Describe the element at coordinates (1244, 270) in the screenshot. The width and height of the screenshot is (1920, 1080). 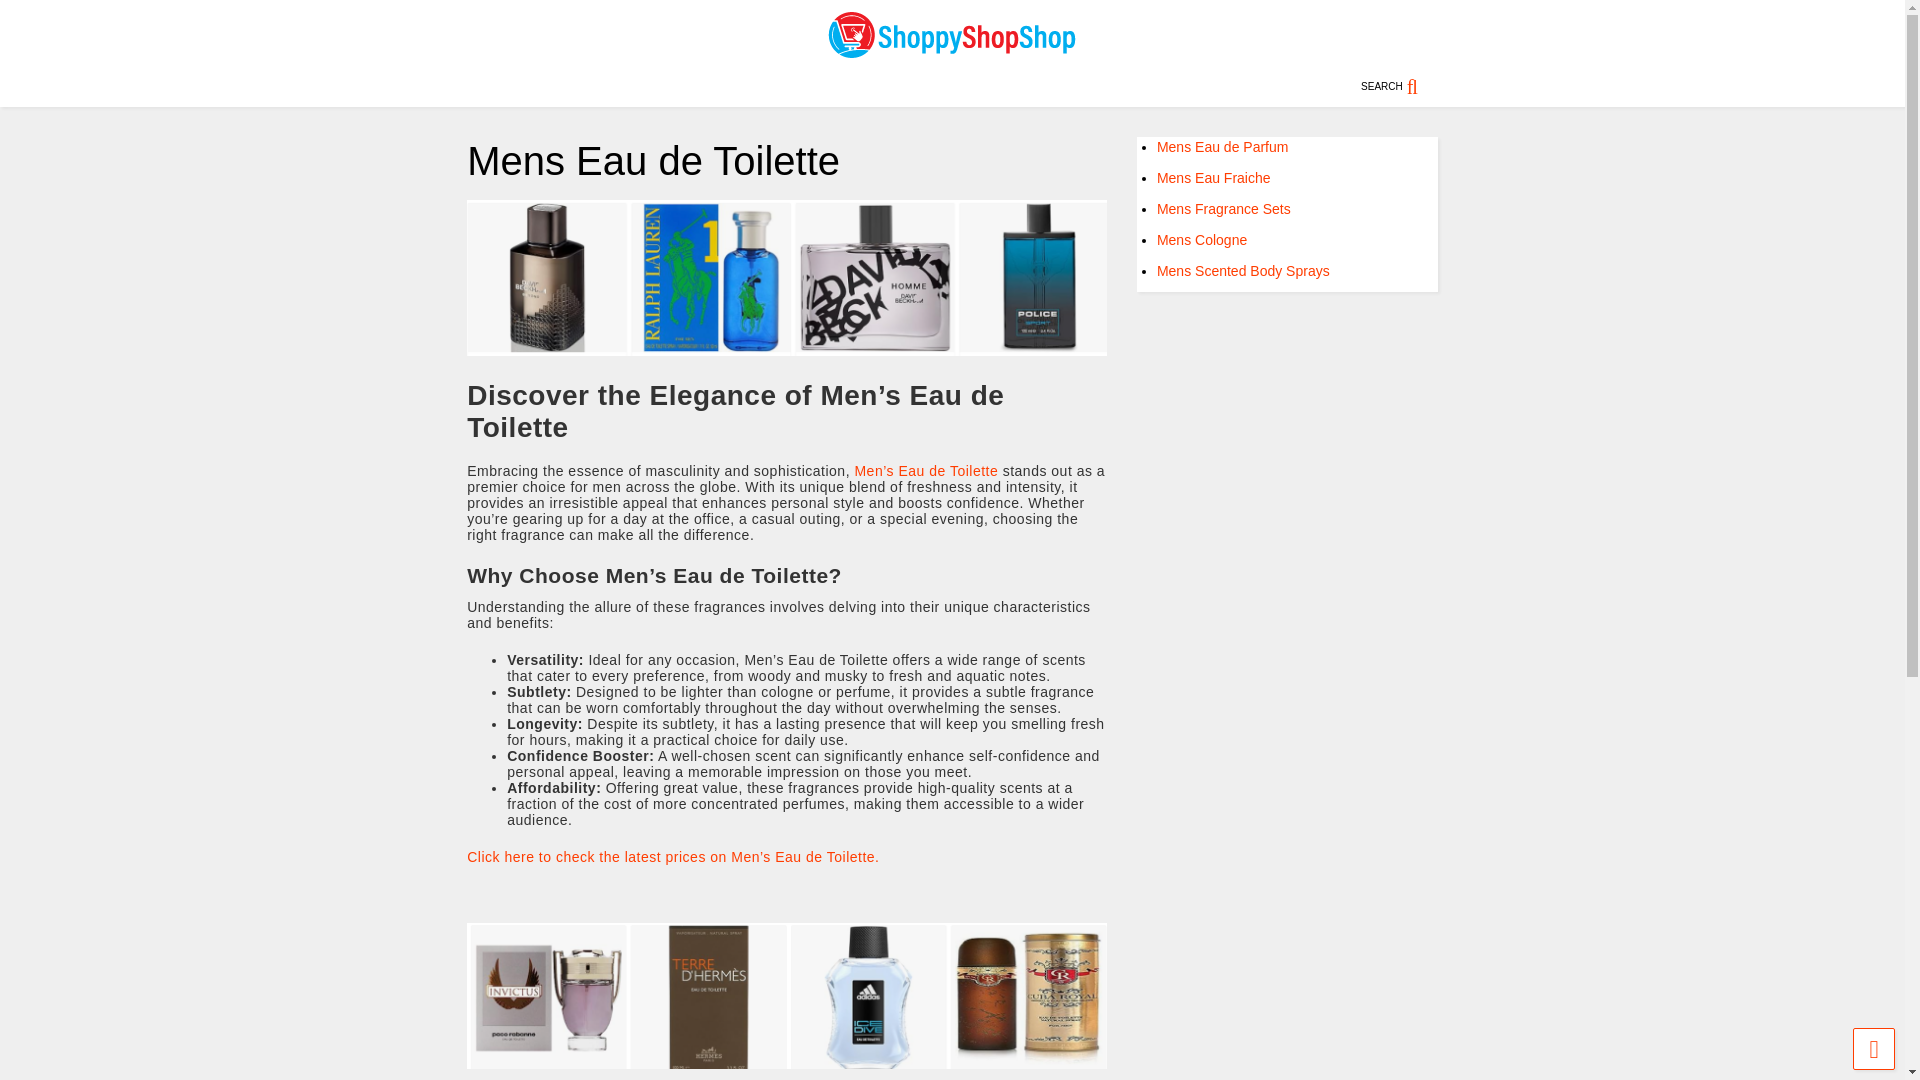
I see `Mens Scented Body Sprays` at that location.